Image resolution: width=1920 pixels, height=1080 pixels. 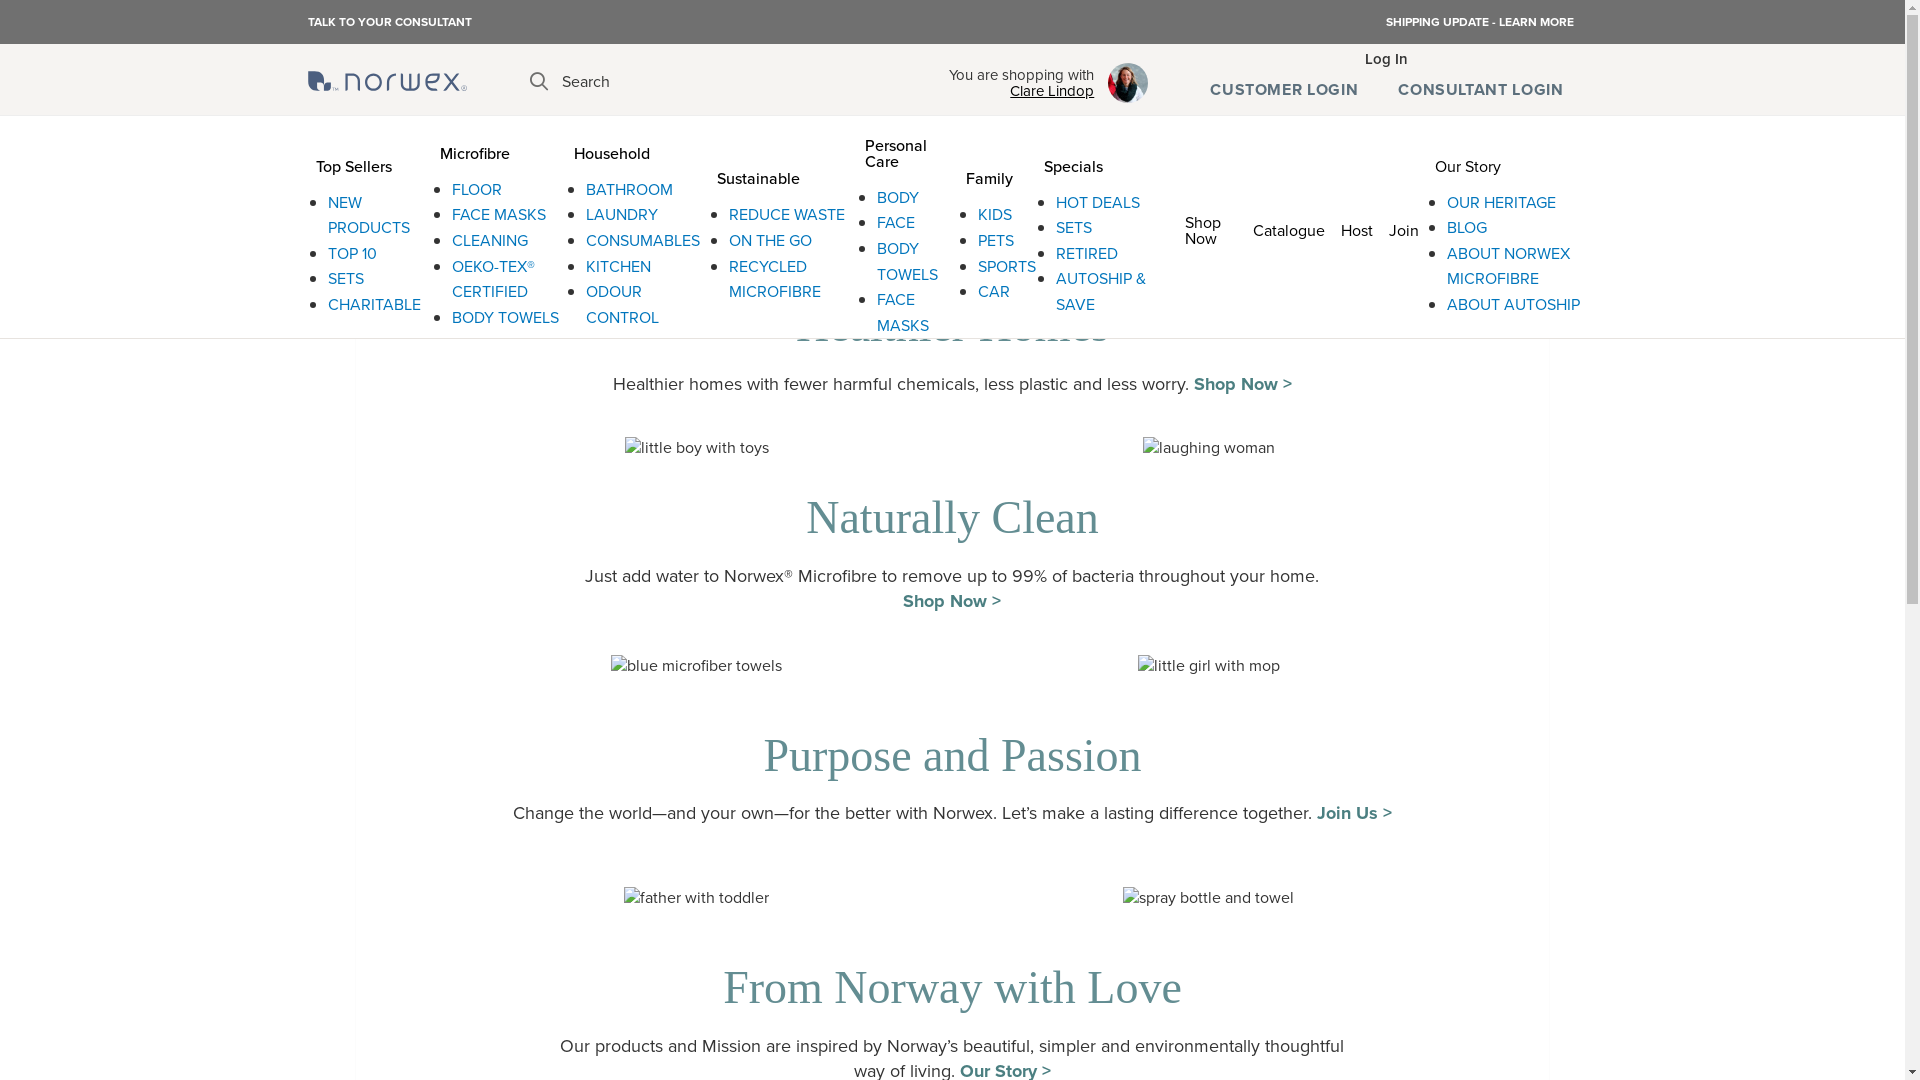 I want to click on BODY TOWELS, so click(x=908, y=262).